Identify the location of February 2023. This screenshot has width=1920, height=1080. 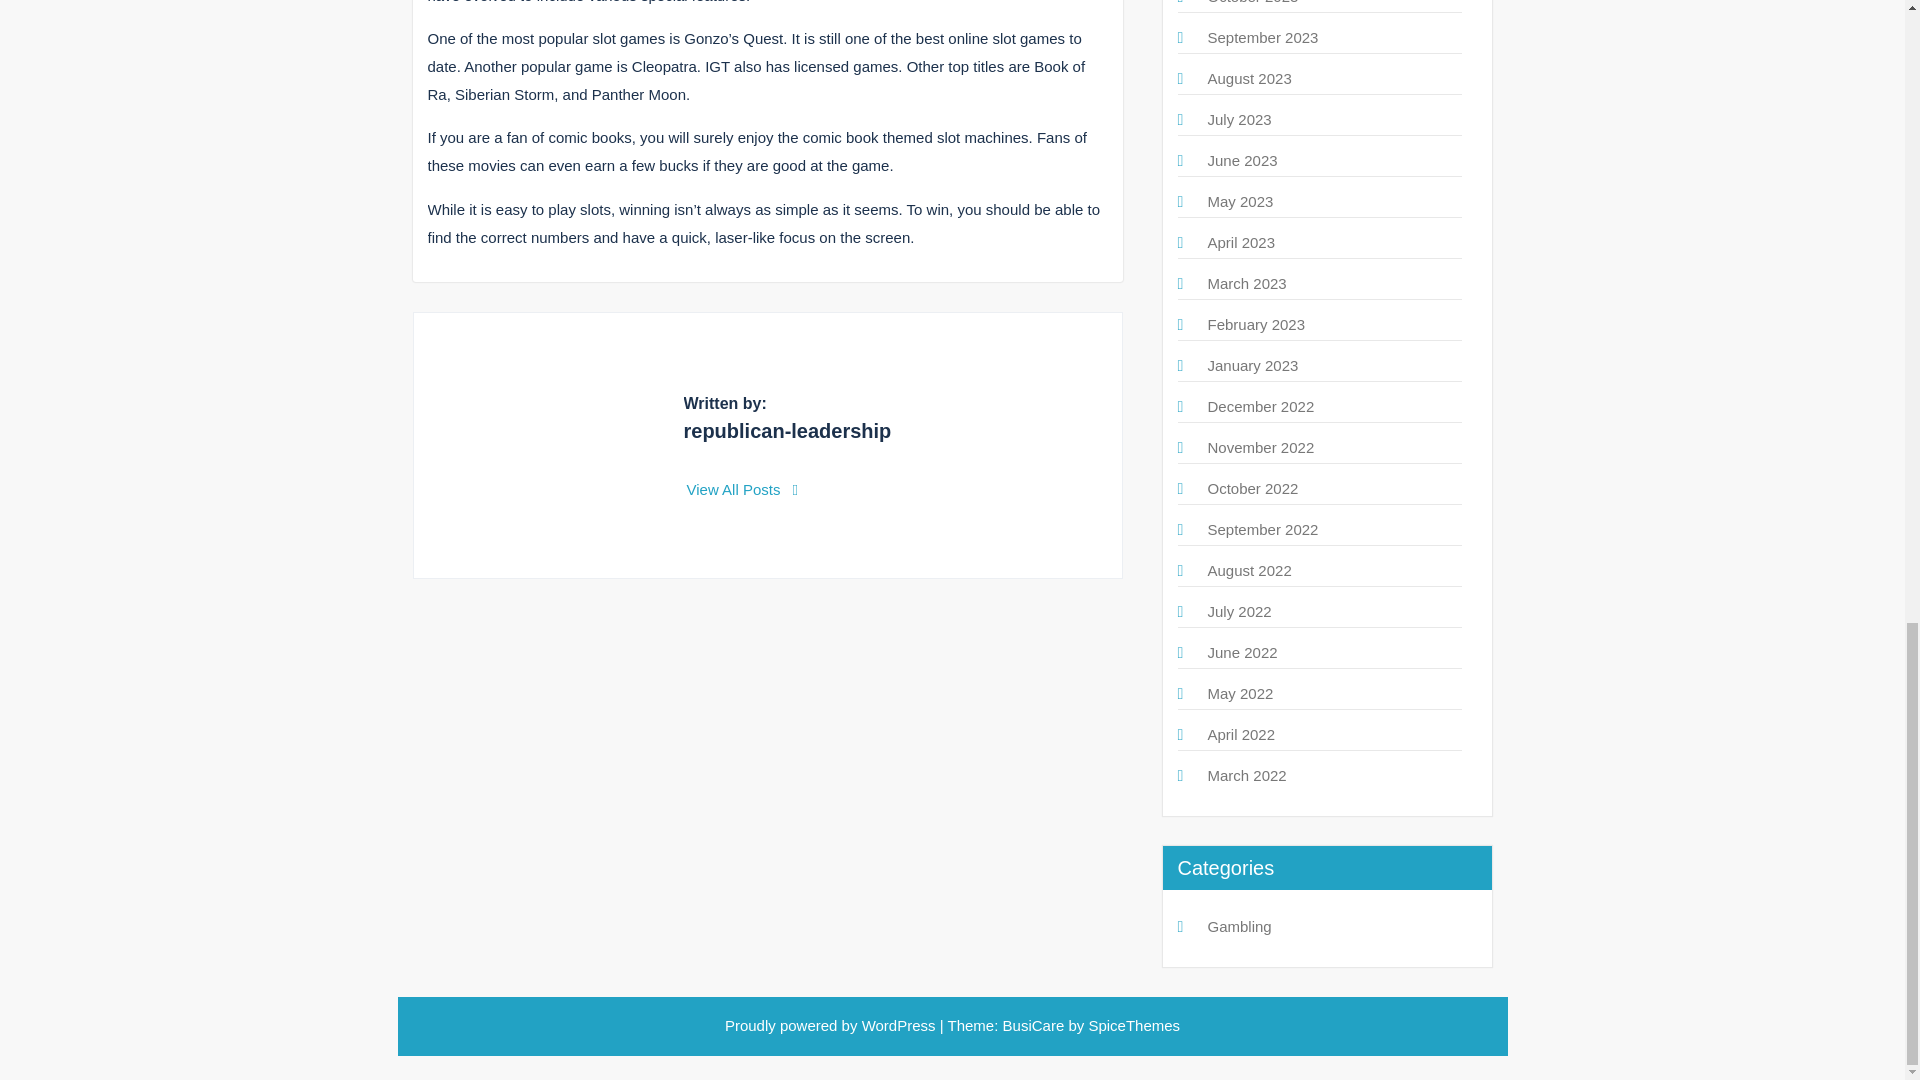
(1256, 324).